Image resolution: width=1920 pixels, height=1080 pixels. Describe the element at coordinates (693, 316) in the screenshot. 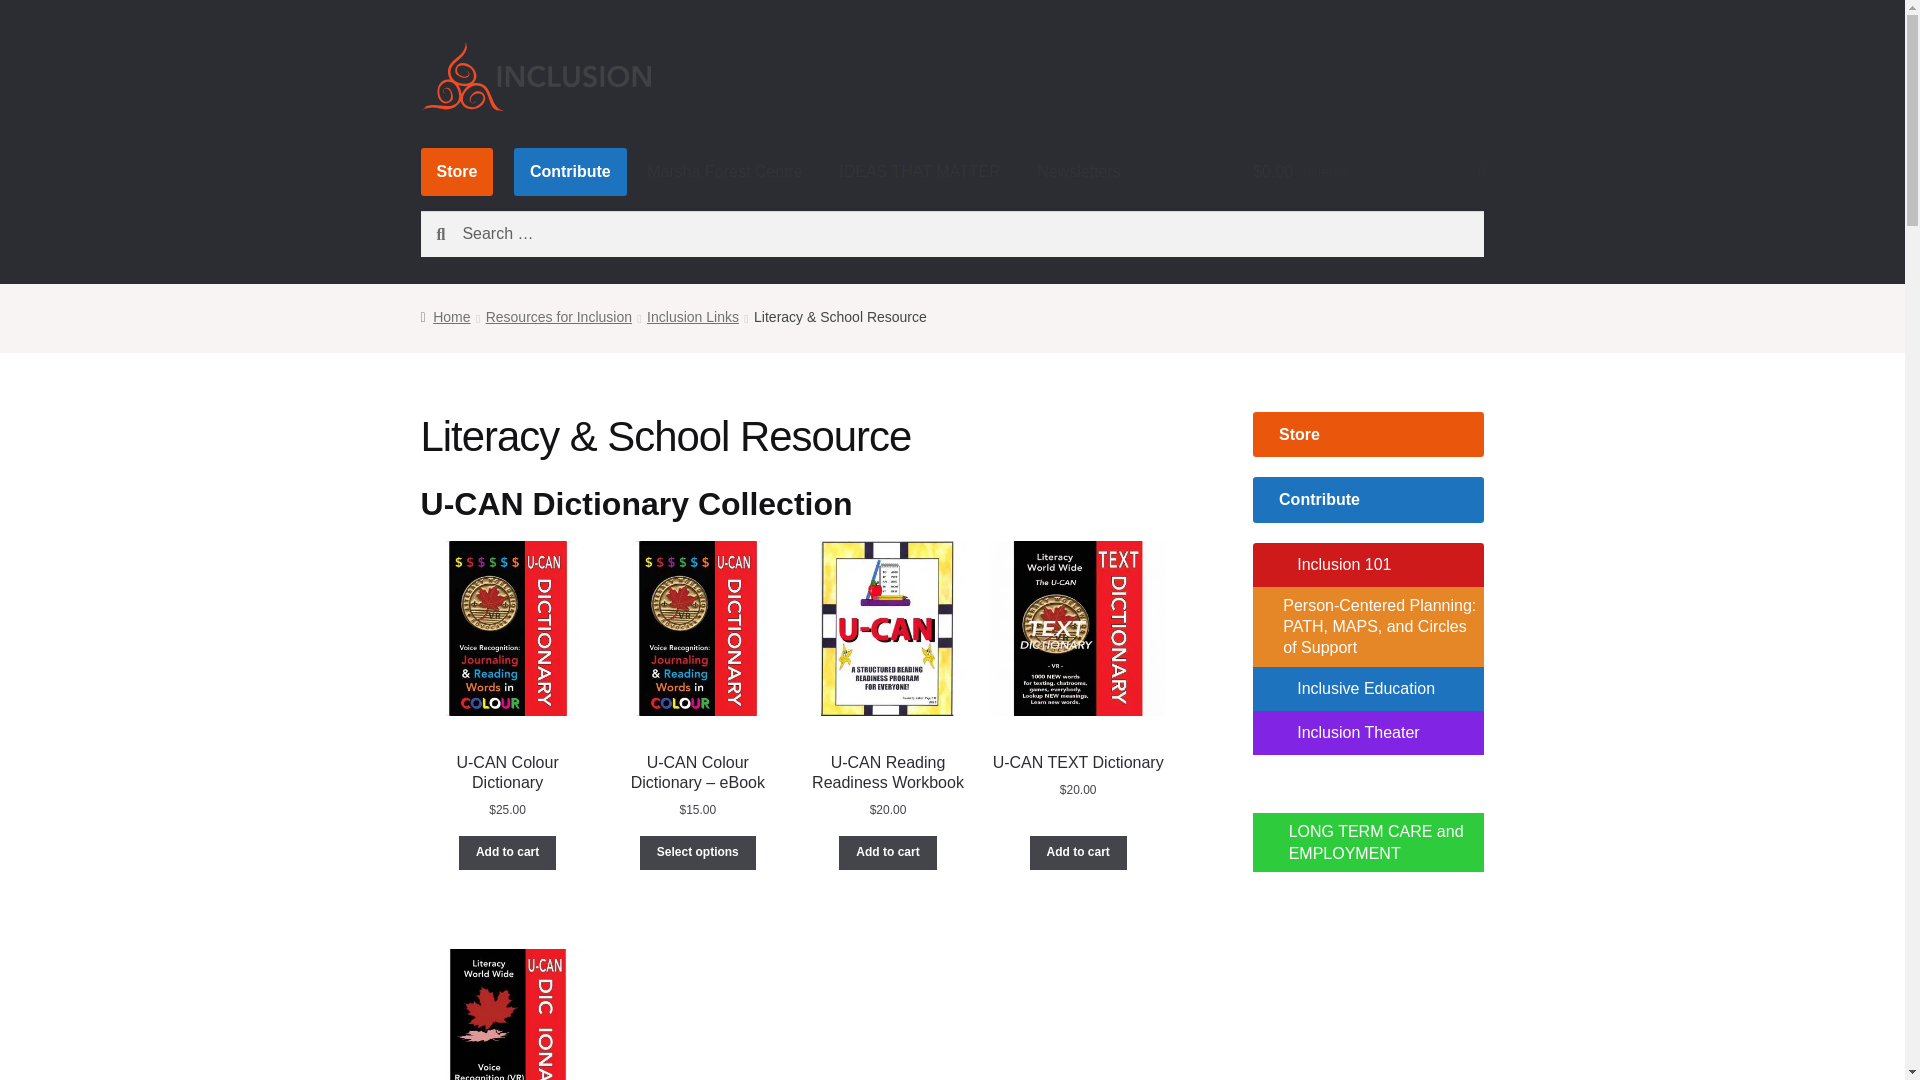

I see `Inclusion Links` at that location.